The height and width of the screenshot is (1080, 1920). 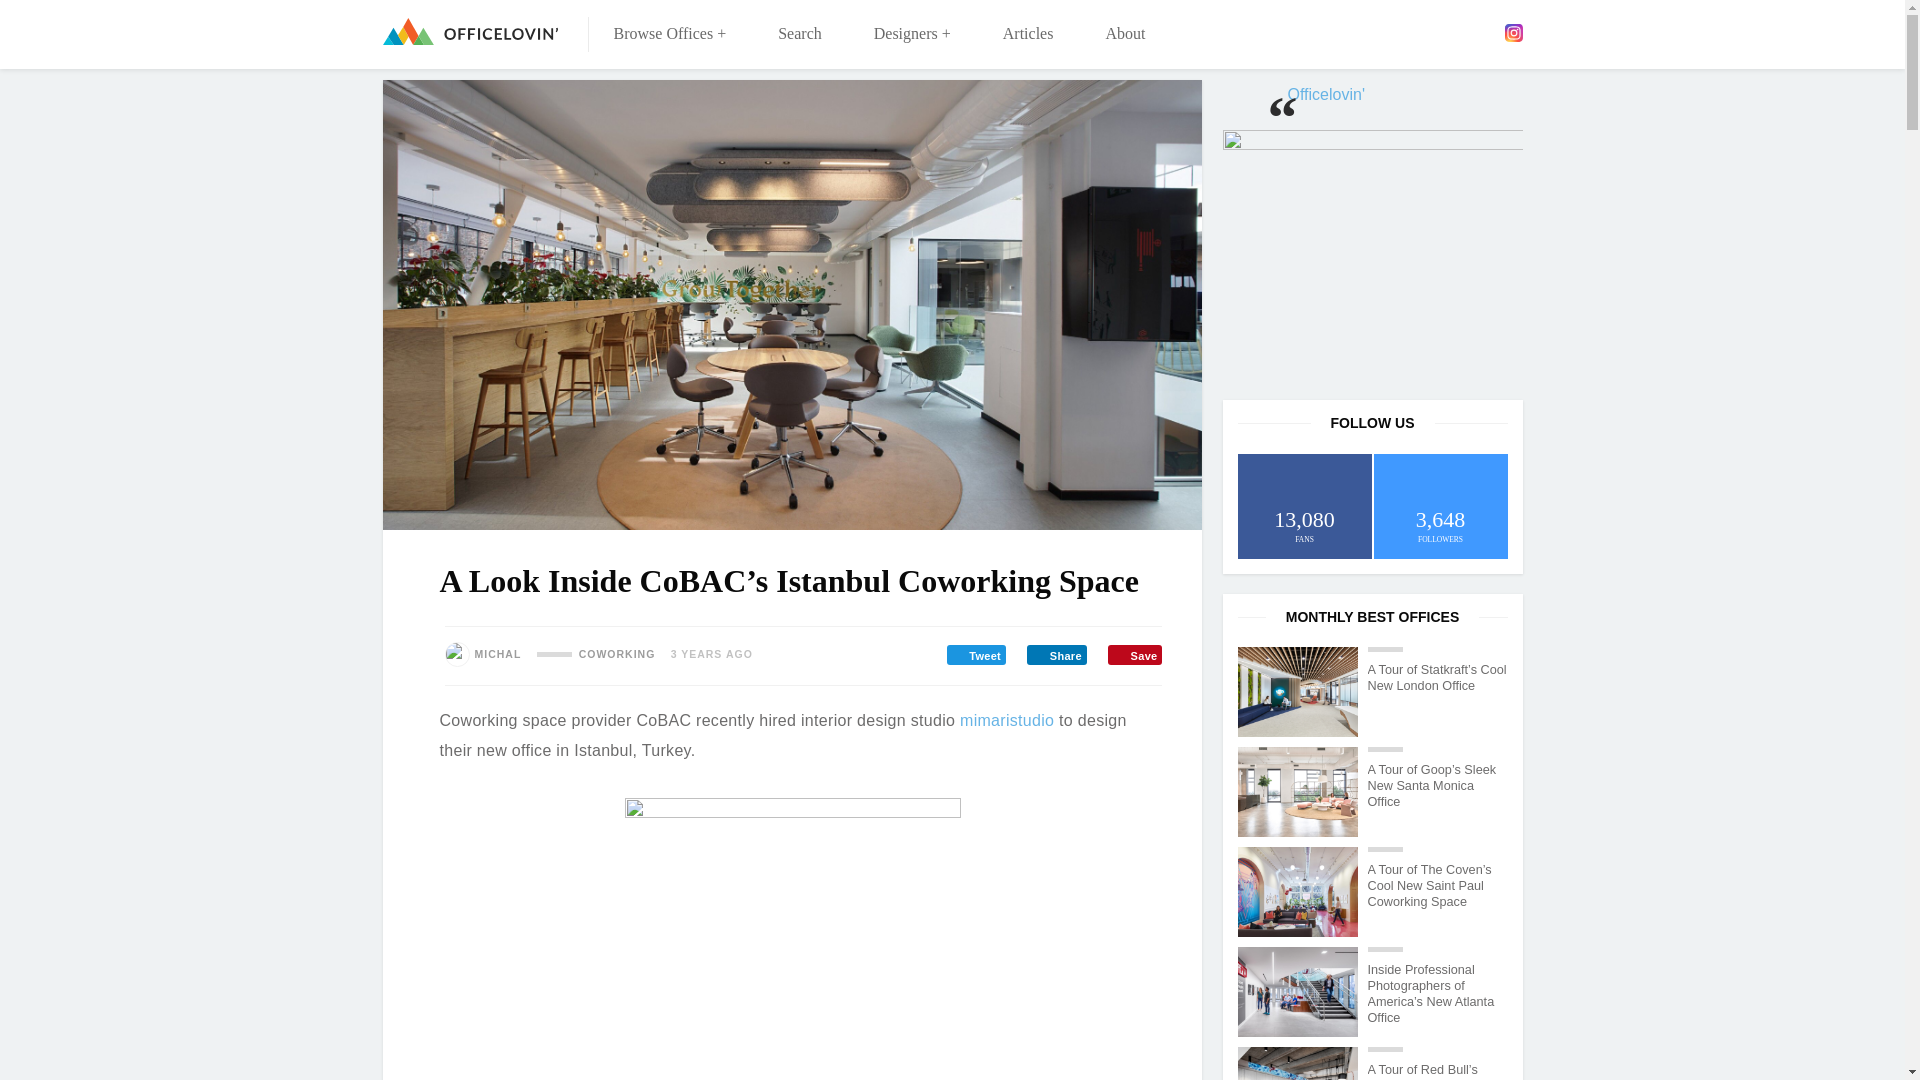 I want to click on Share link on Twitter, so click(x=976, y=654).